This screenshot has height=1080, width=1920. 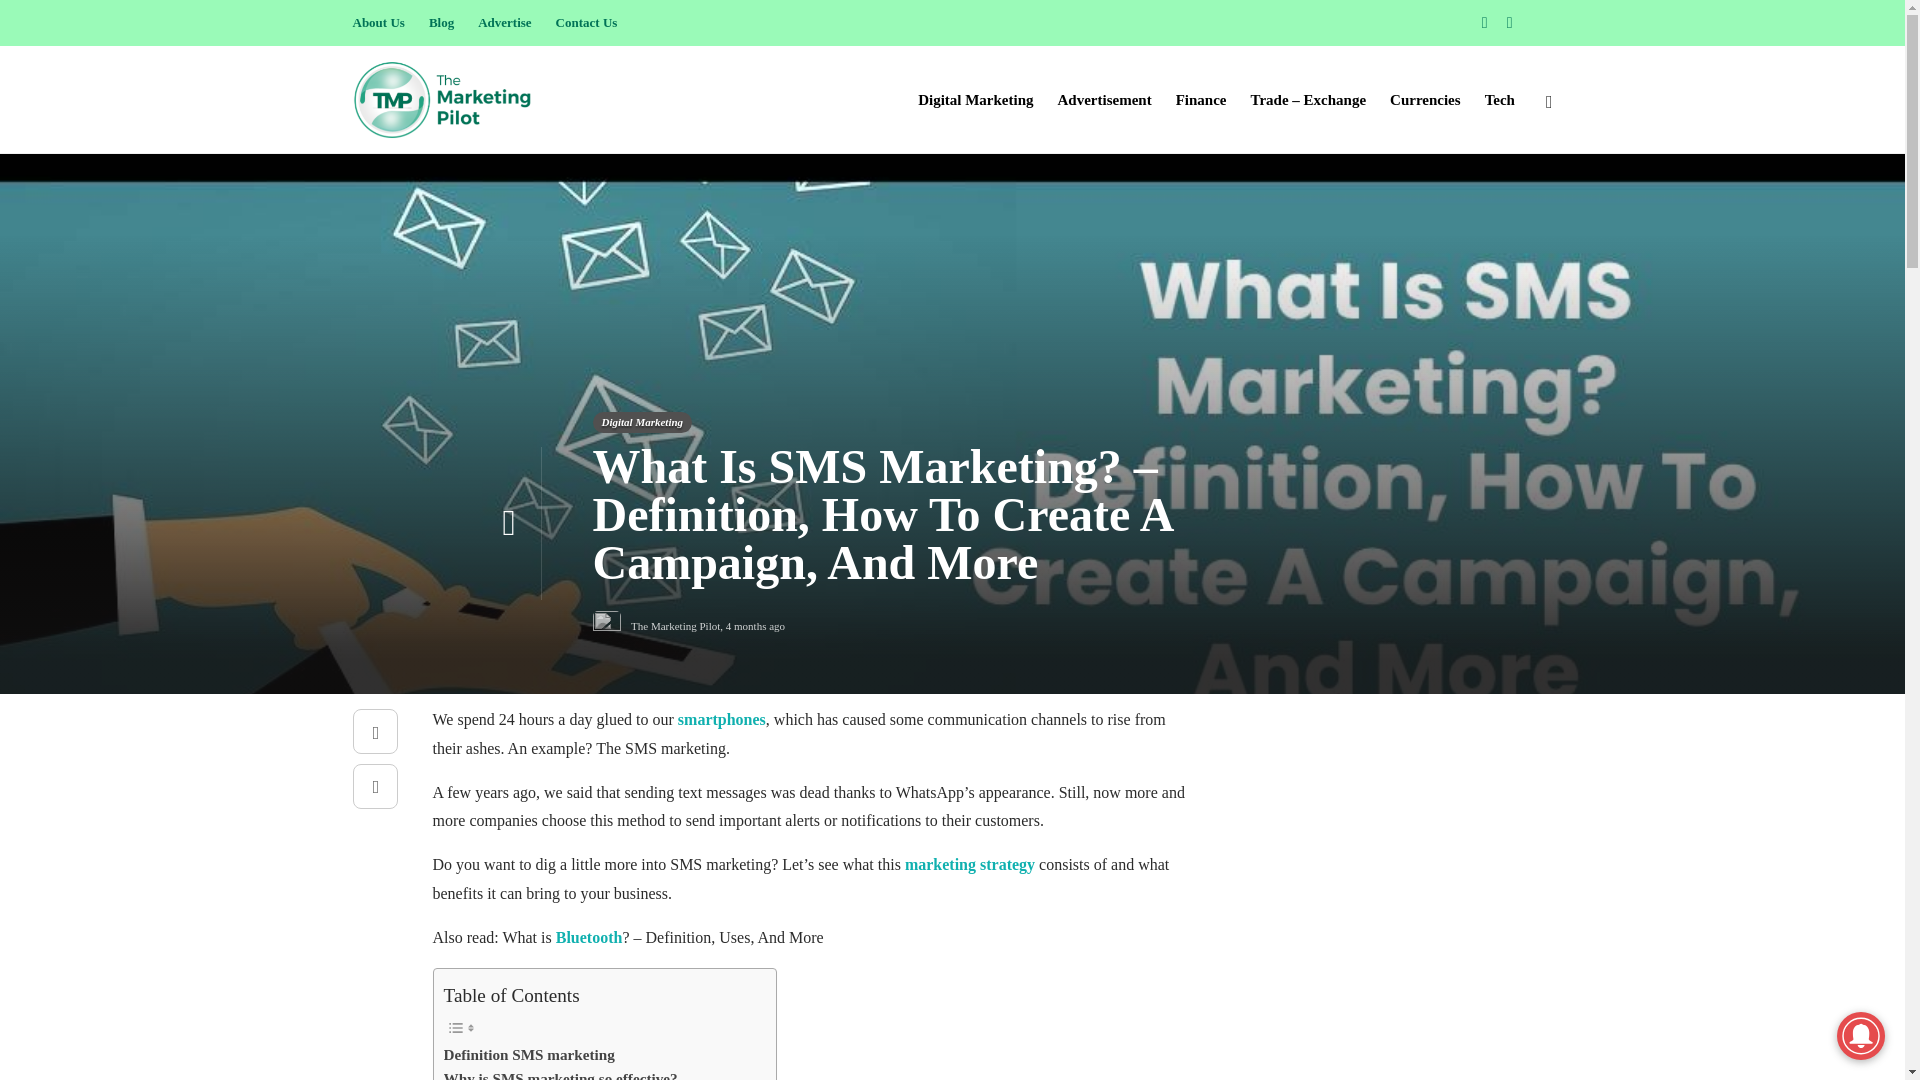 What do you see at coordinates (587, 23) in the screenshot?
I see `Contact Us` at bounding box center [587, 23].